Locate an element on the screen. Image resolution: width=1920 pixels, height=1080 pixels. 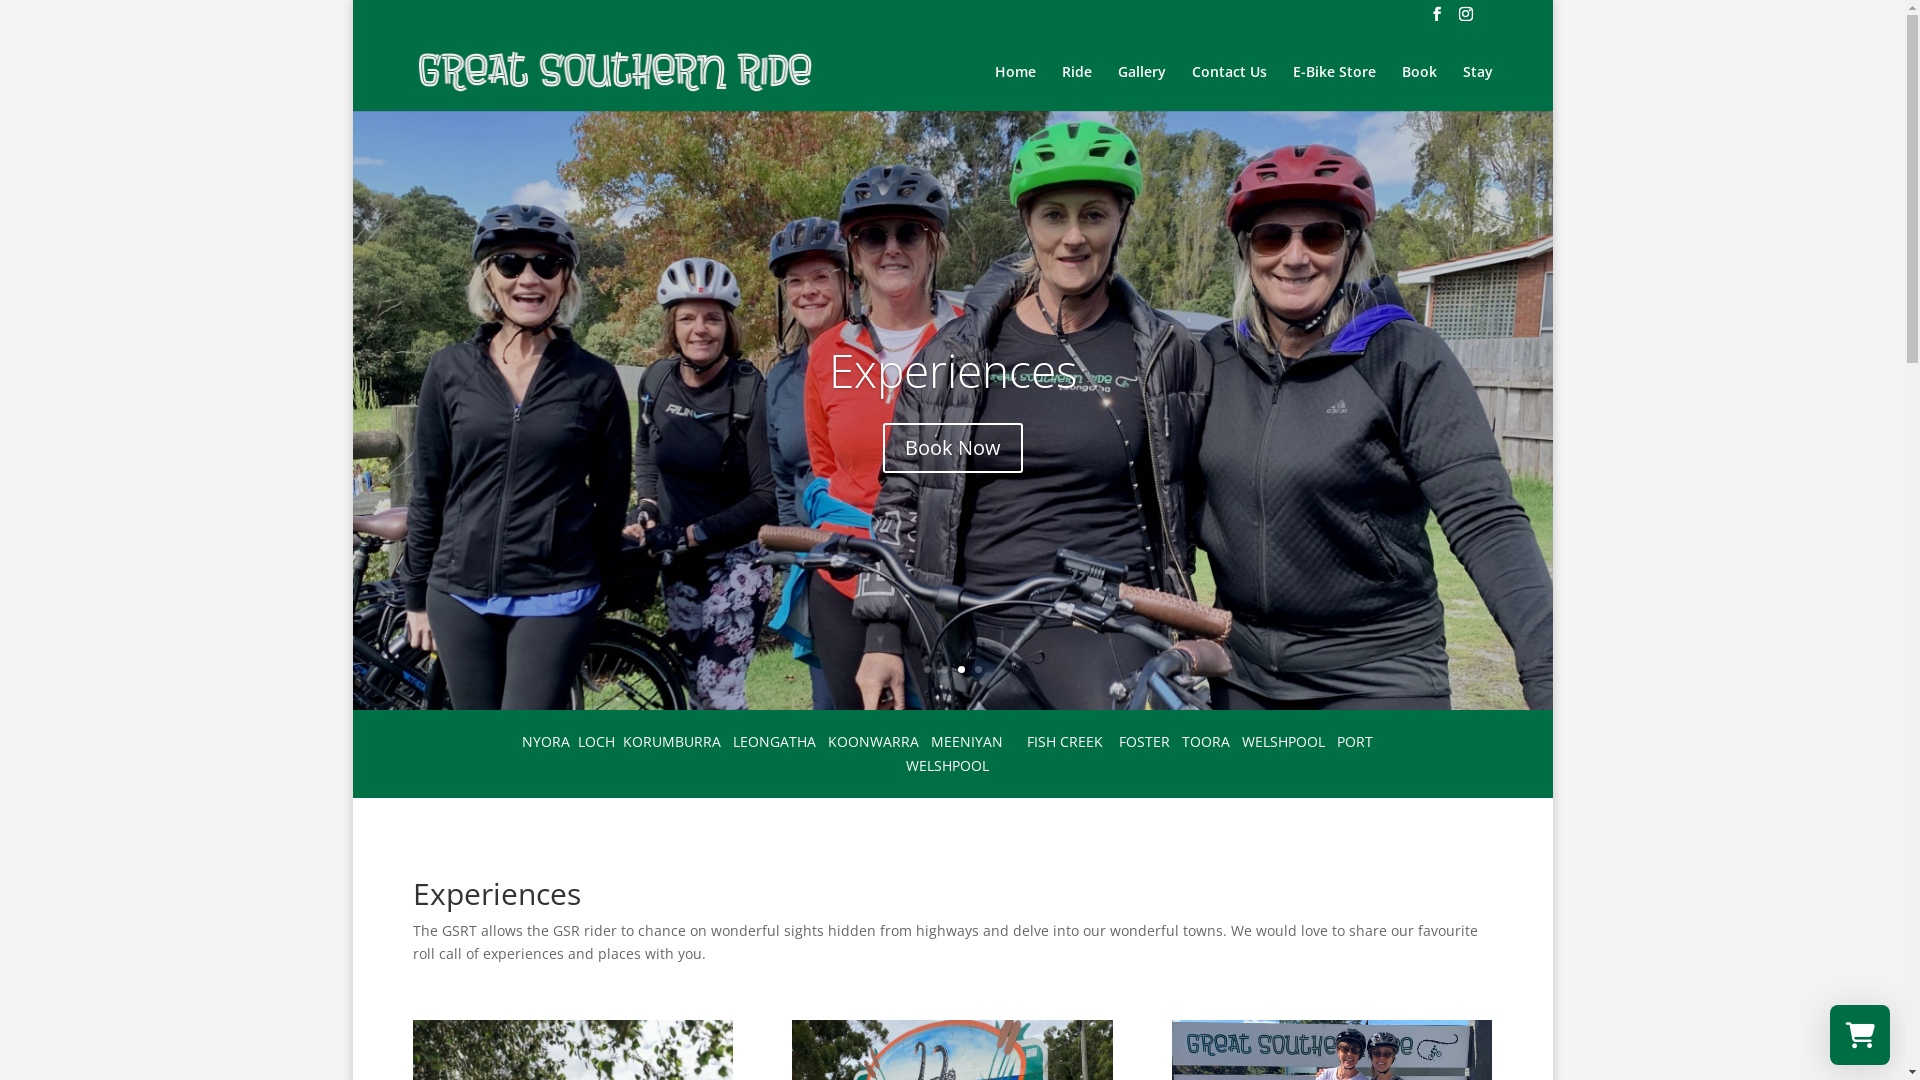
1 is located at coordinates (928, 670).